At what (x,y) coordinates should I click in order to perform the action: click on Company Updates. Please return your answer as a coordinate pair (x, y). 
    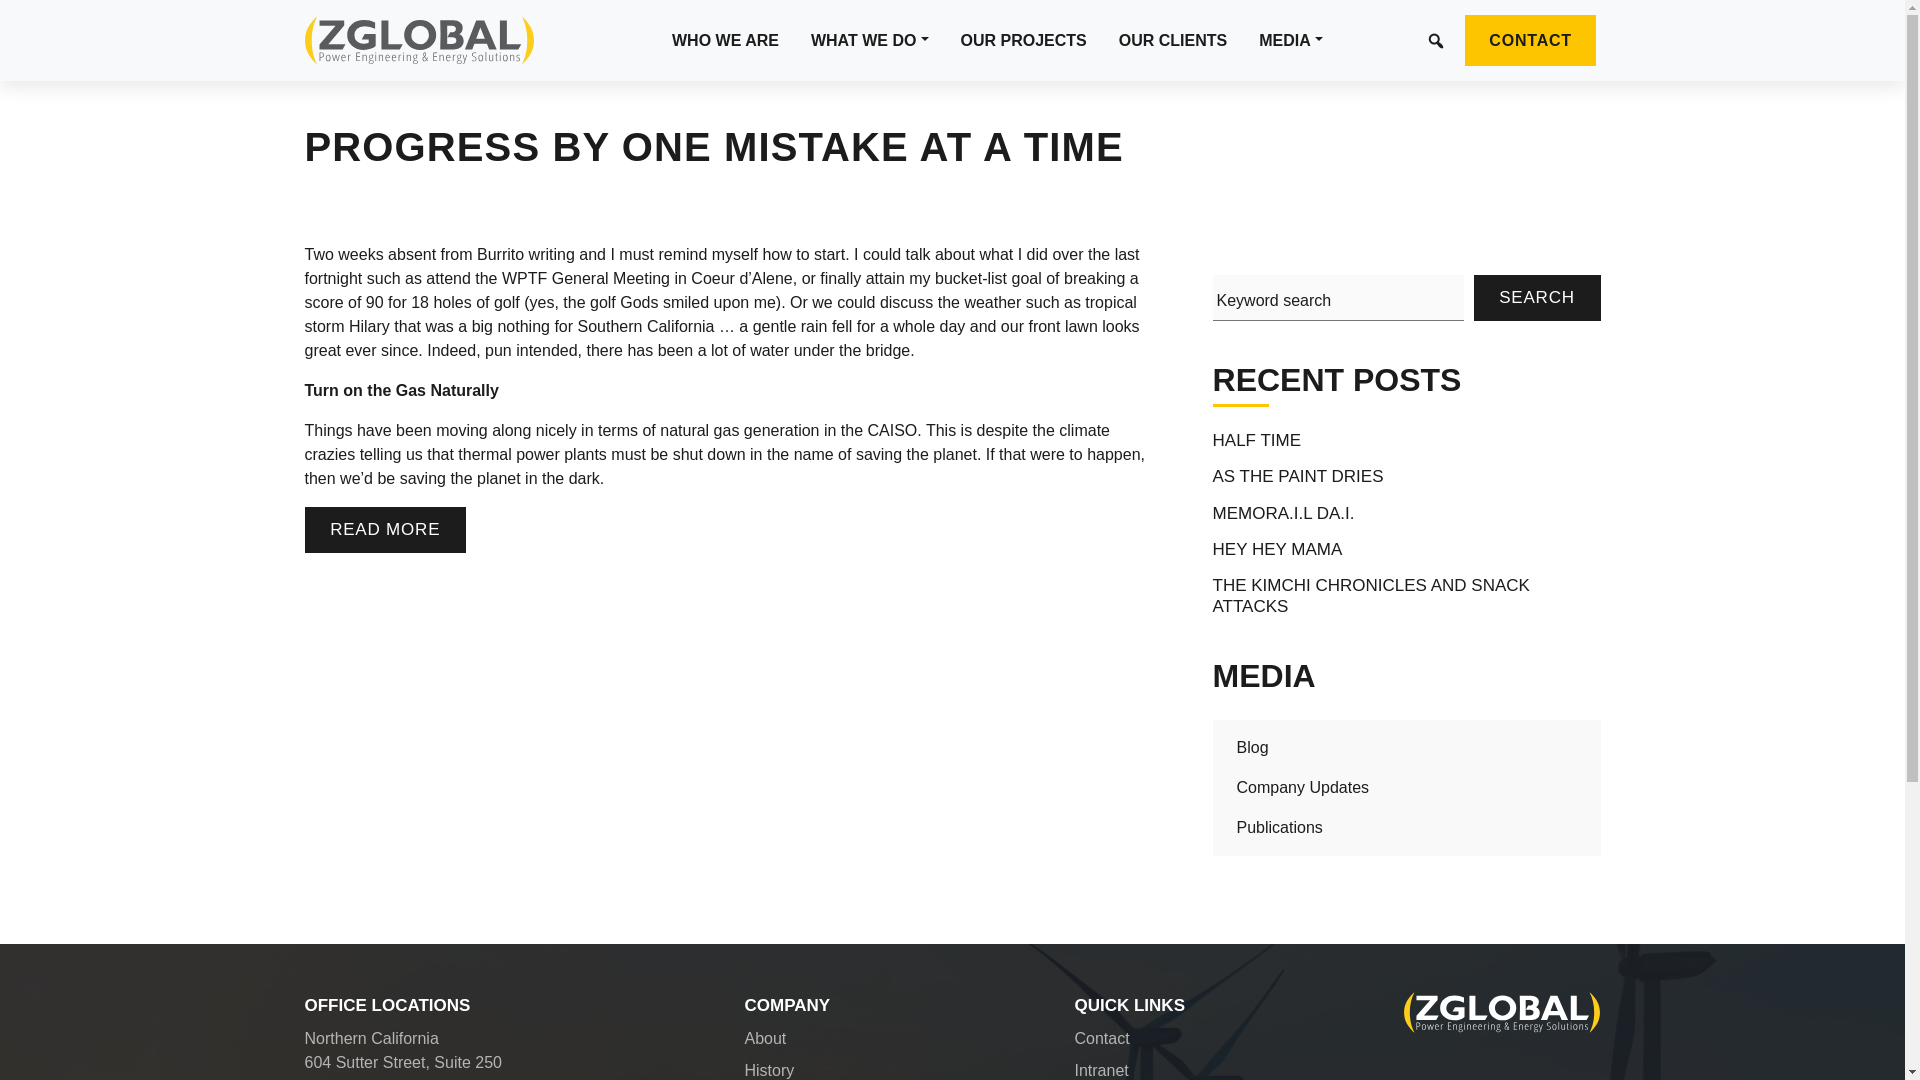
    Looking at the image, I should click on (1303, 786).